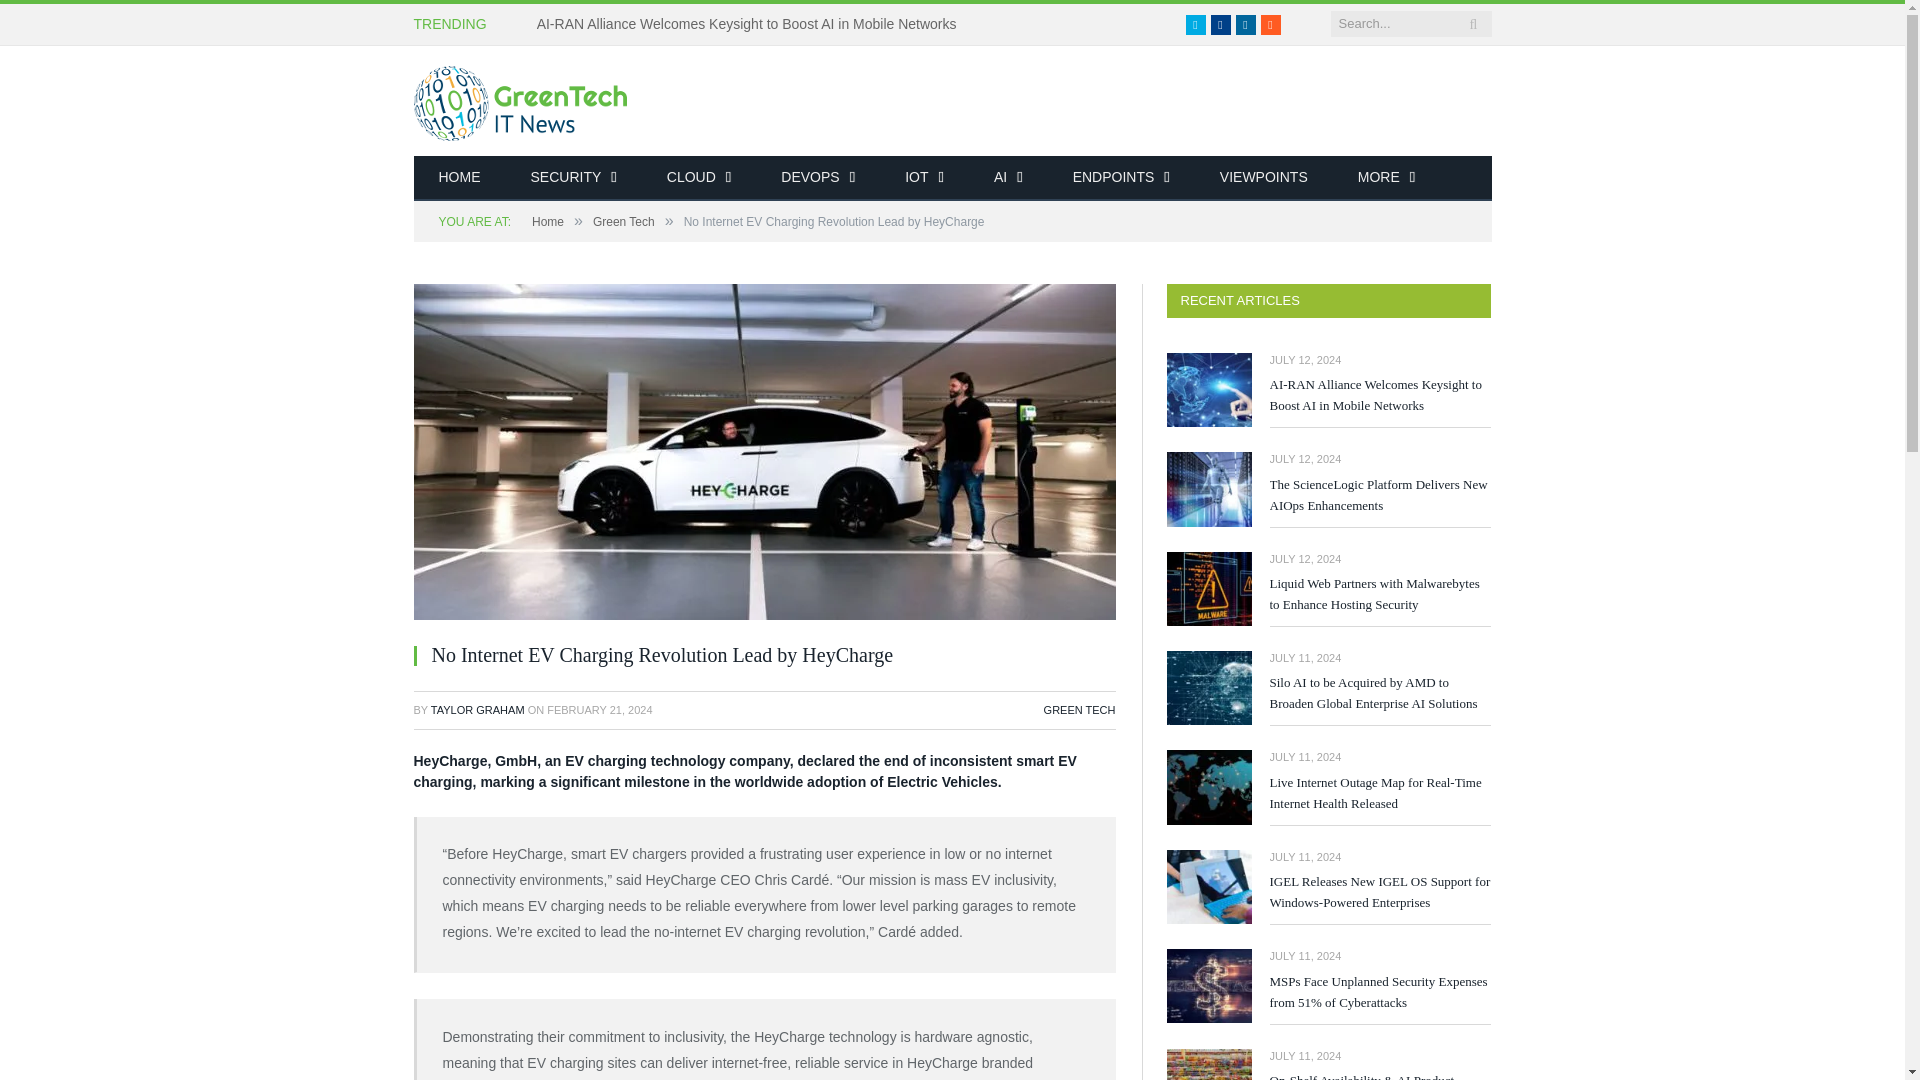 The width and height of the screenshot is (1920, 1080). I want to click on CLOUD, so click(698, 178).